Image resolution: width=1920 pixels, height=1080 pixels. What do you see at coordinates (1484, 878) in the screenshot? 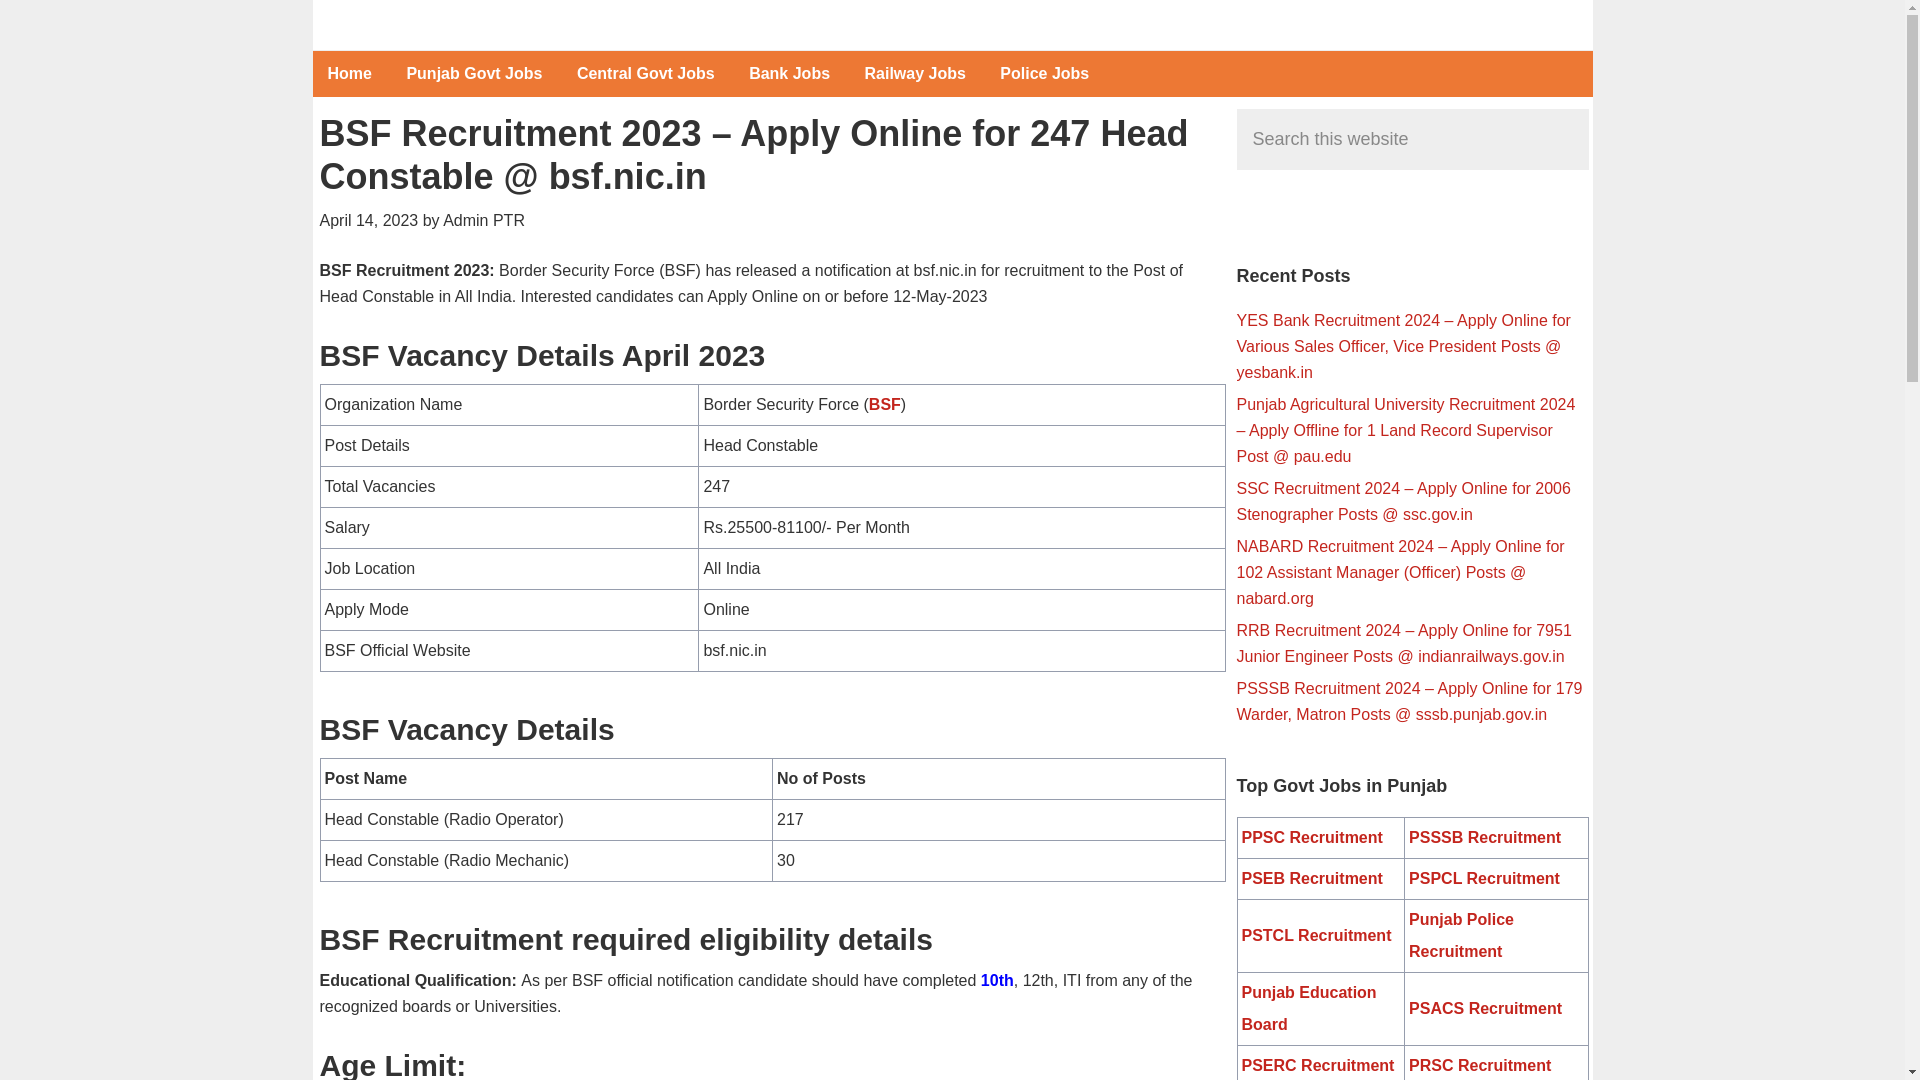
I see `PSPCL Recruitment` at bounding box center [1484, 878].